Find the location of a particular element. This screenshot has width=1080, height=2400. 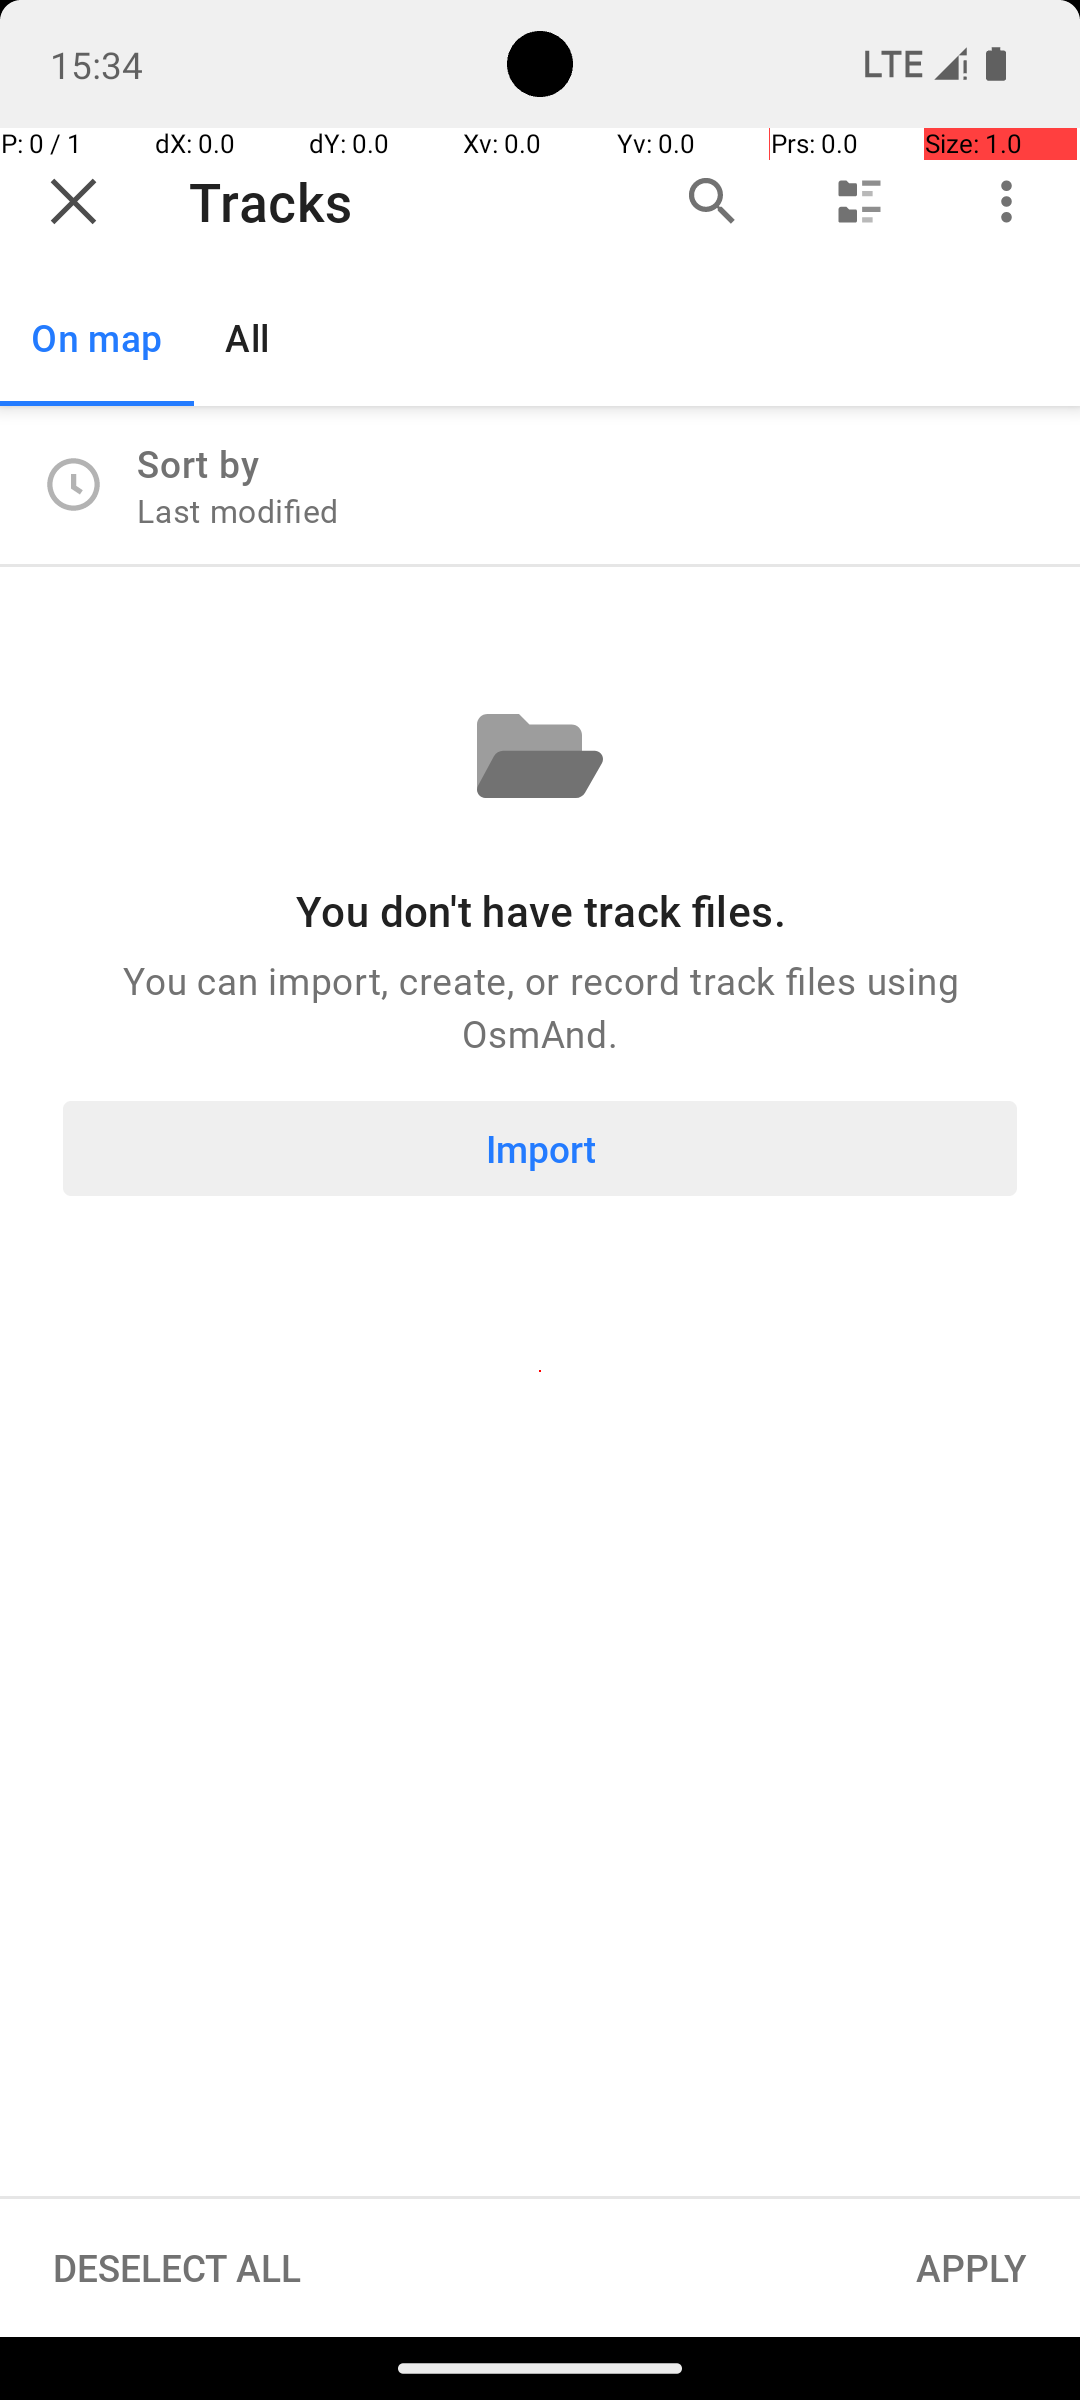

Switch folder is located at coordinates (860, 202).